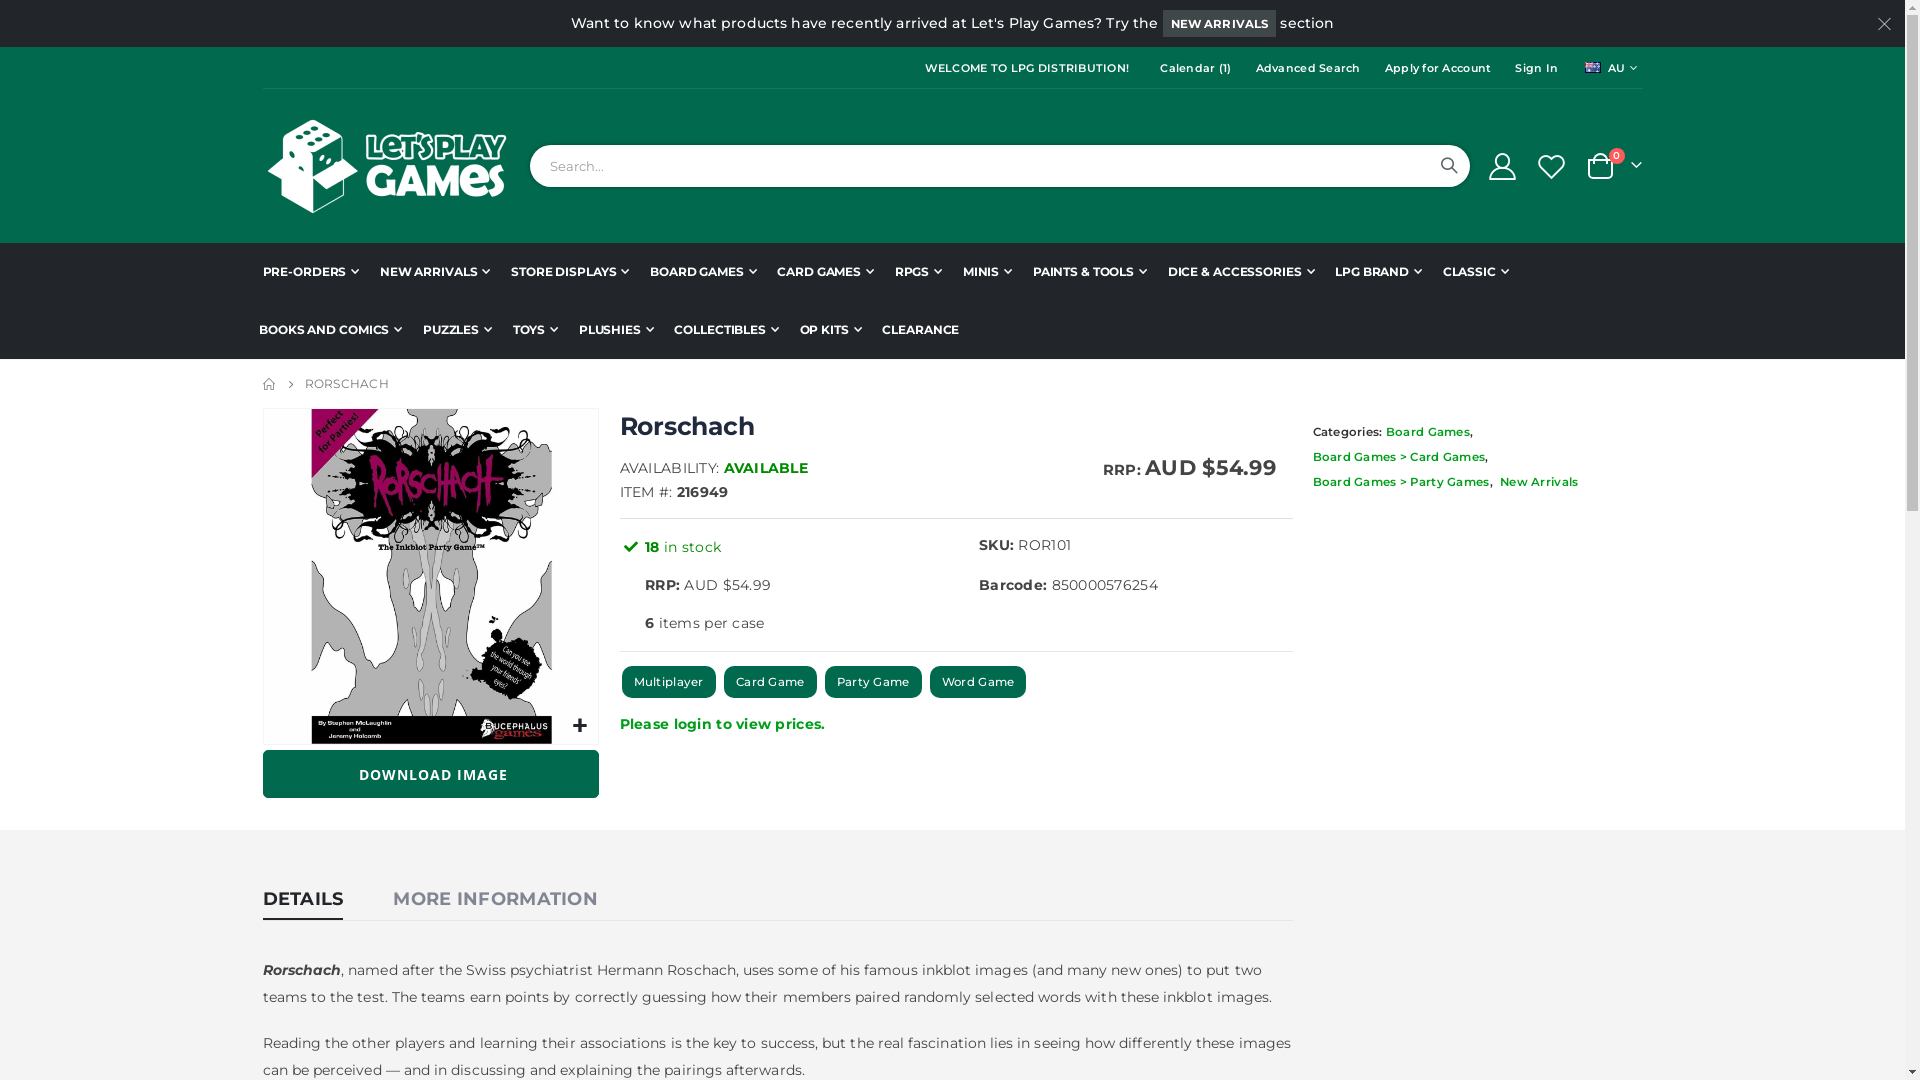 The width and height of the screenshot is (1920, 1080). What do you see at coordinates (570, 272) in the screenshot?
I see `STORE DISPLAYS` at bounding box center [570, 272].